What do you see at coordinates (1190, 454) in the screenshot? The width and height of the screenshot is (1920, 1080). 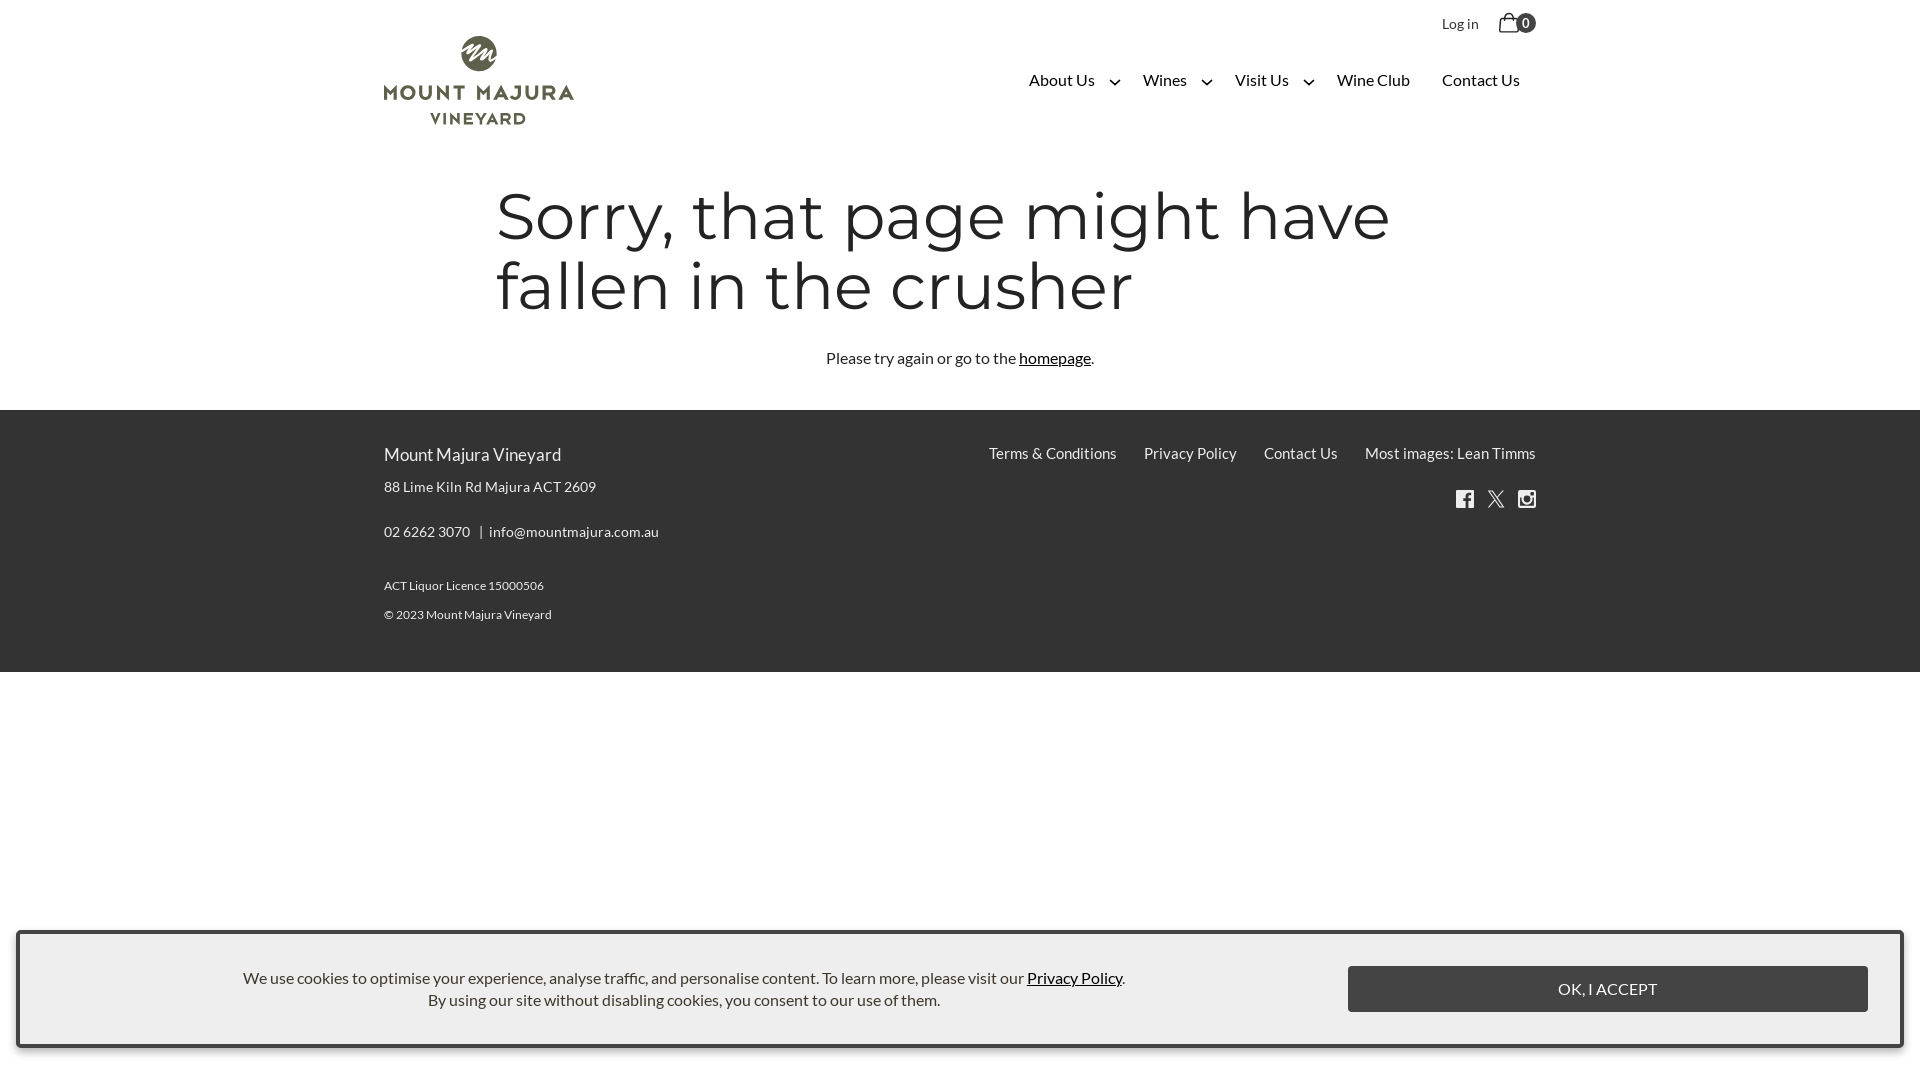 I see `Privacy Policy` at bounding box center [1190, 454].